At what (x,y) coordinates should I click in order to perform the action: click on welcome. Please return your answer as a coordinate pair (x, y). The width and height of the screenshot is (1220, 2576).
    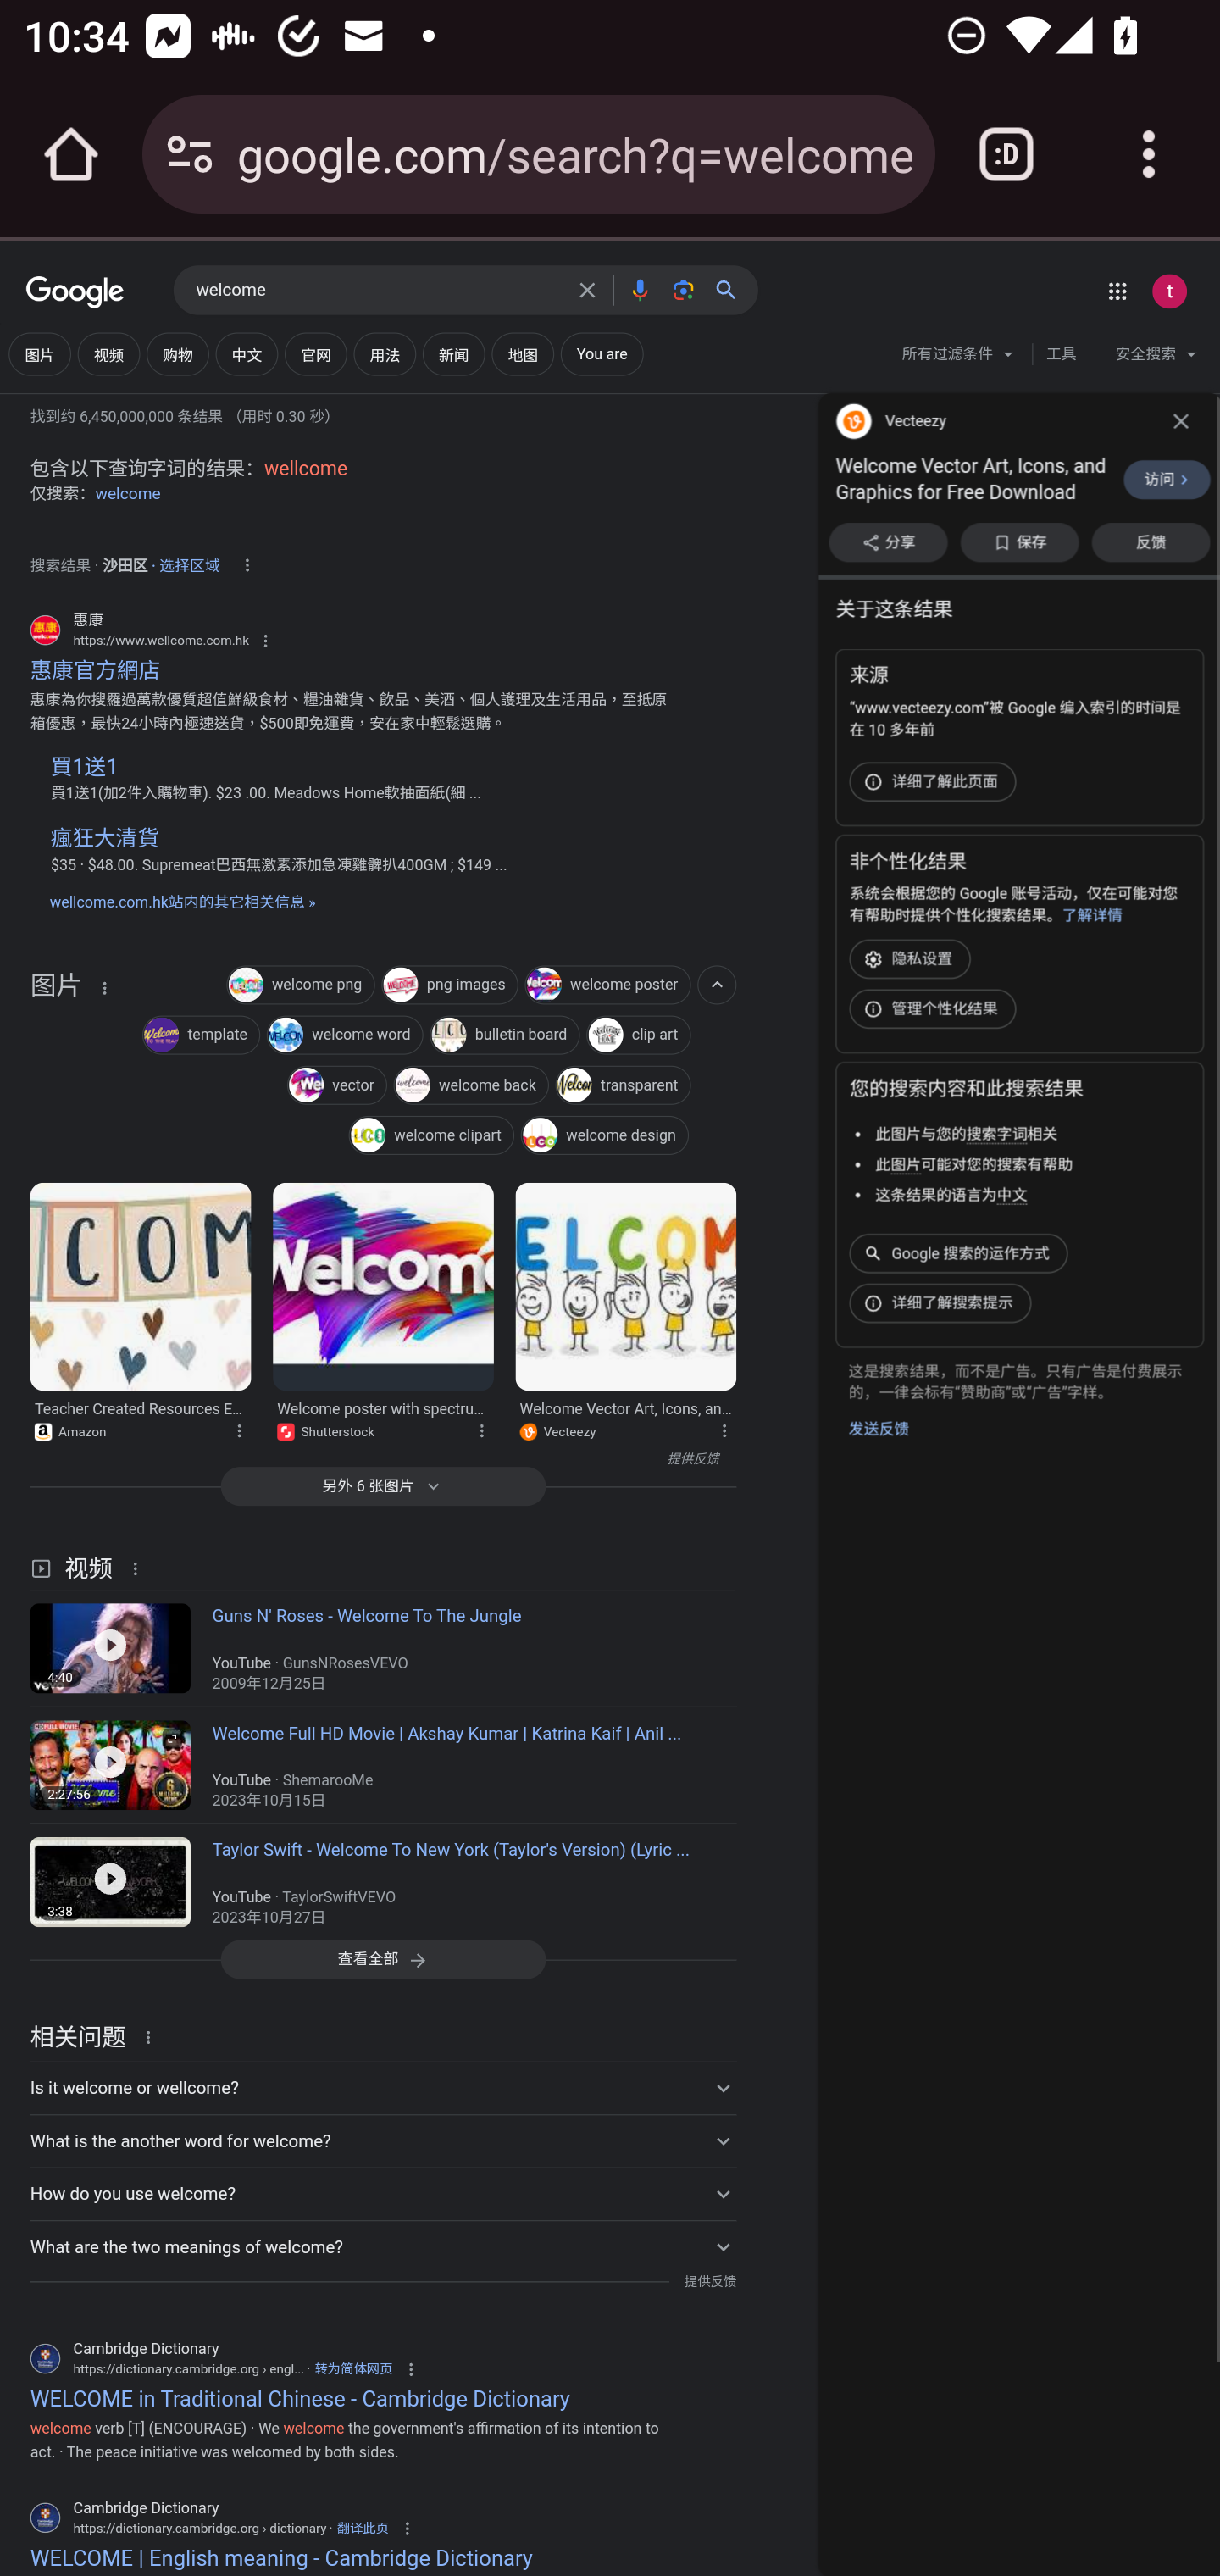
    Looking at the image, I should click on (128, 493).